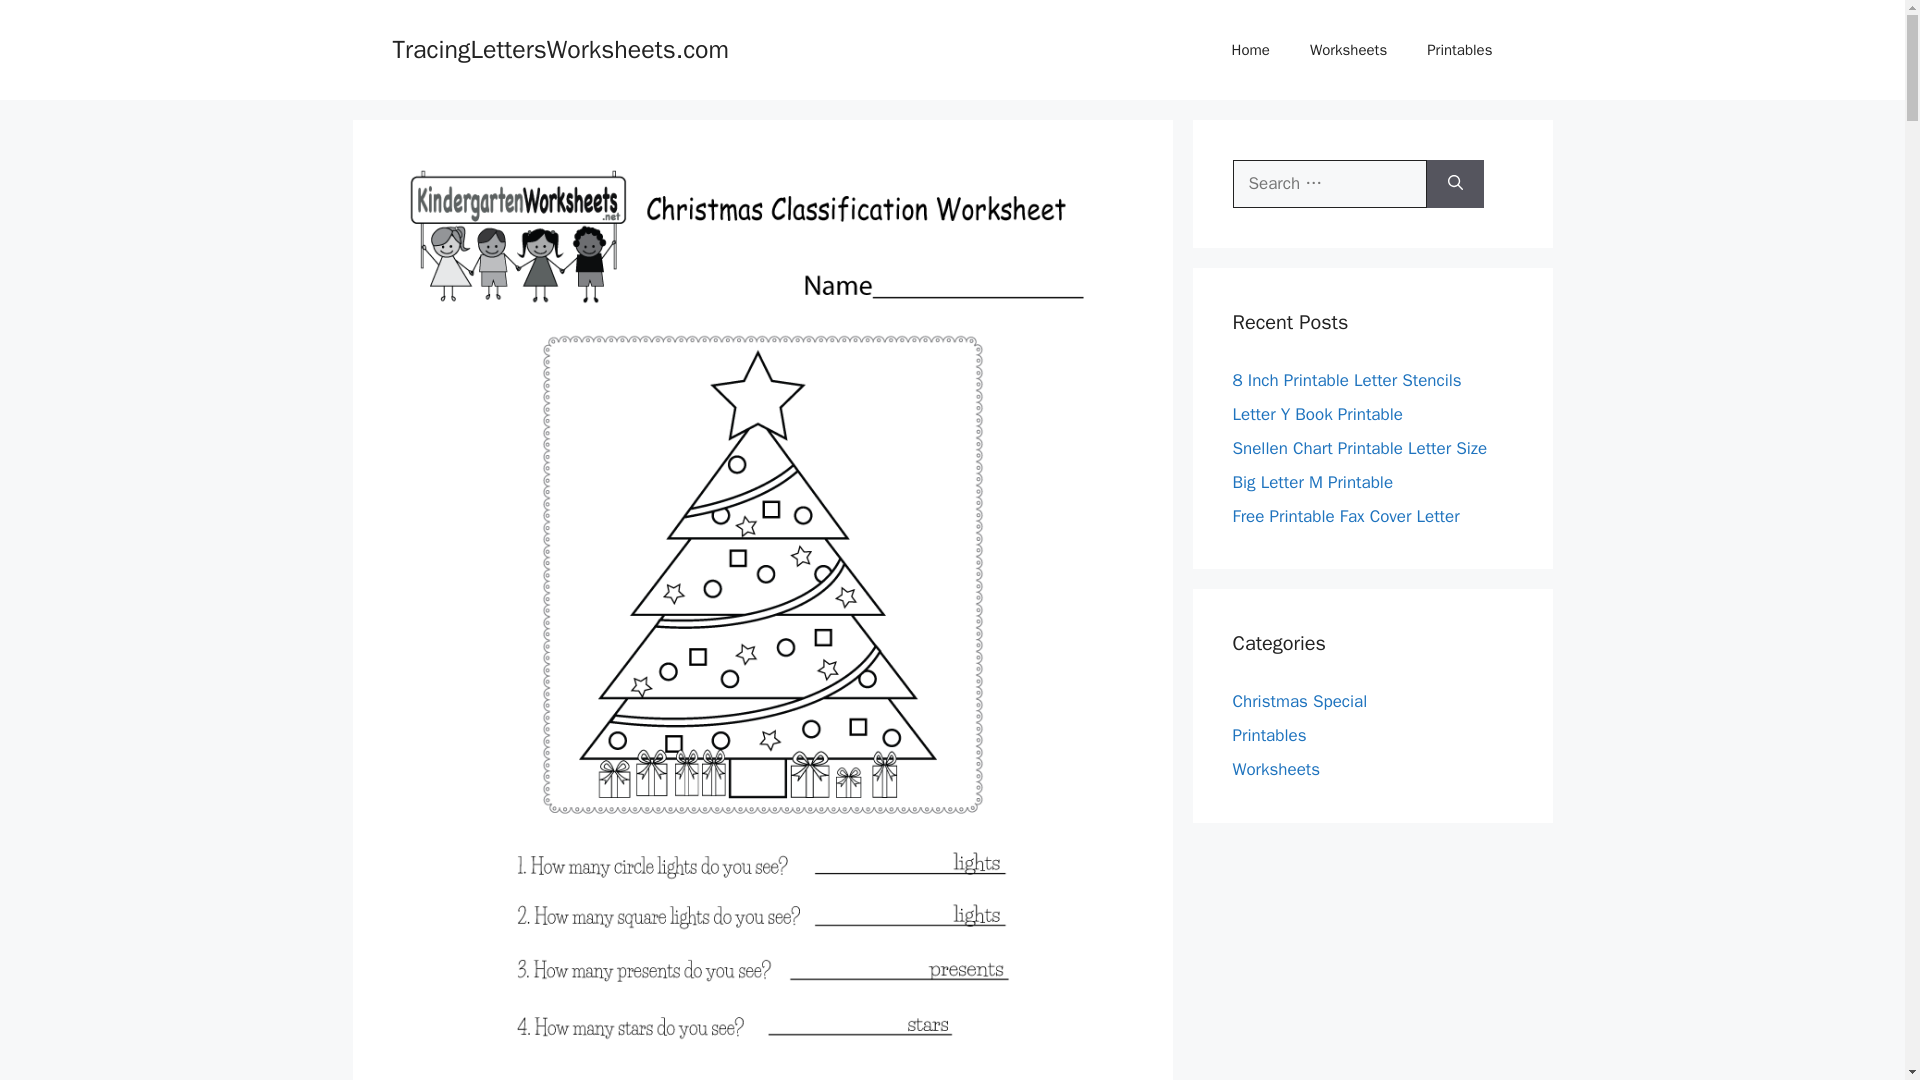 This screenshot has width=1920, height=1080. What do you see at coordinates (1268, 735) in the screenshot?
I see `Printables` at bounding box center [1268, 735].